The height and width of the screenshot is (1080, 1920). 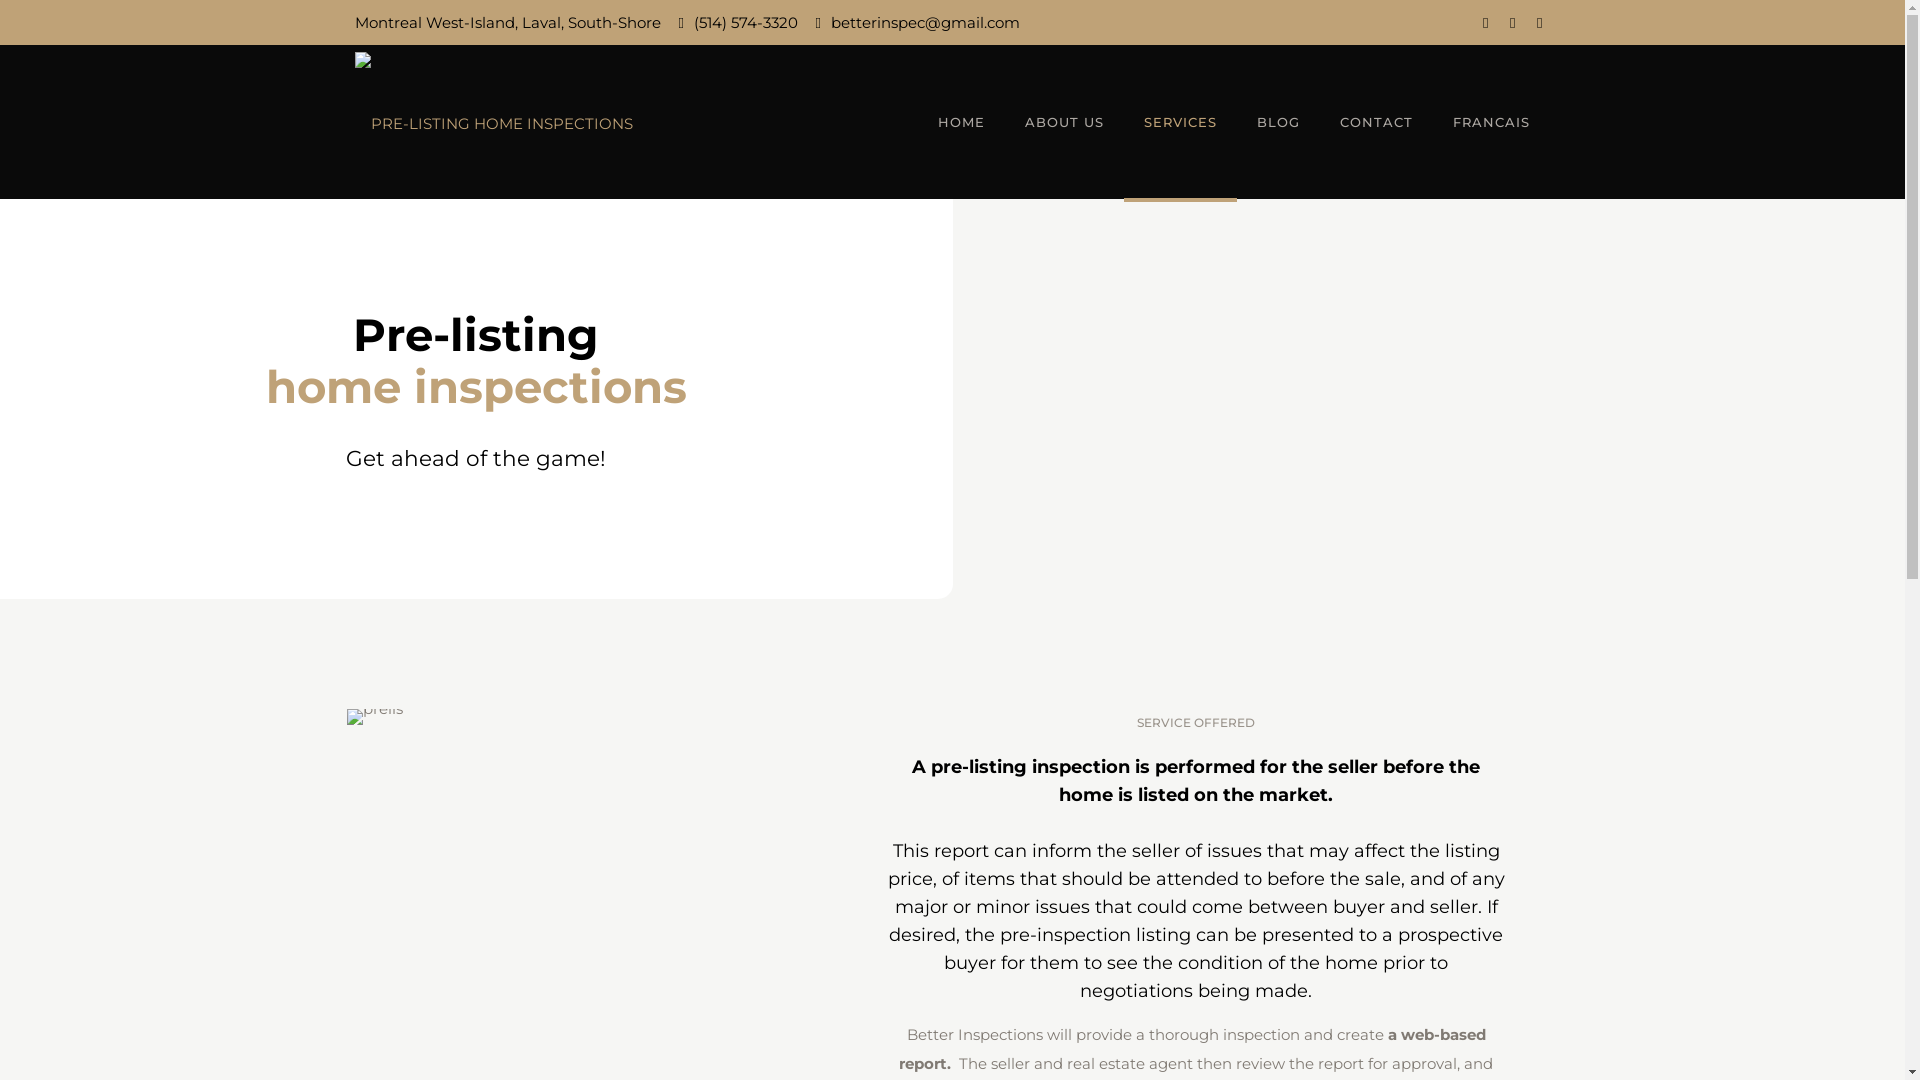 I want to click on FRANCAIS, so click(x=1492, y=122).